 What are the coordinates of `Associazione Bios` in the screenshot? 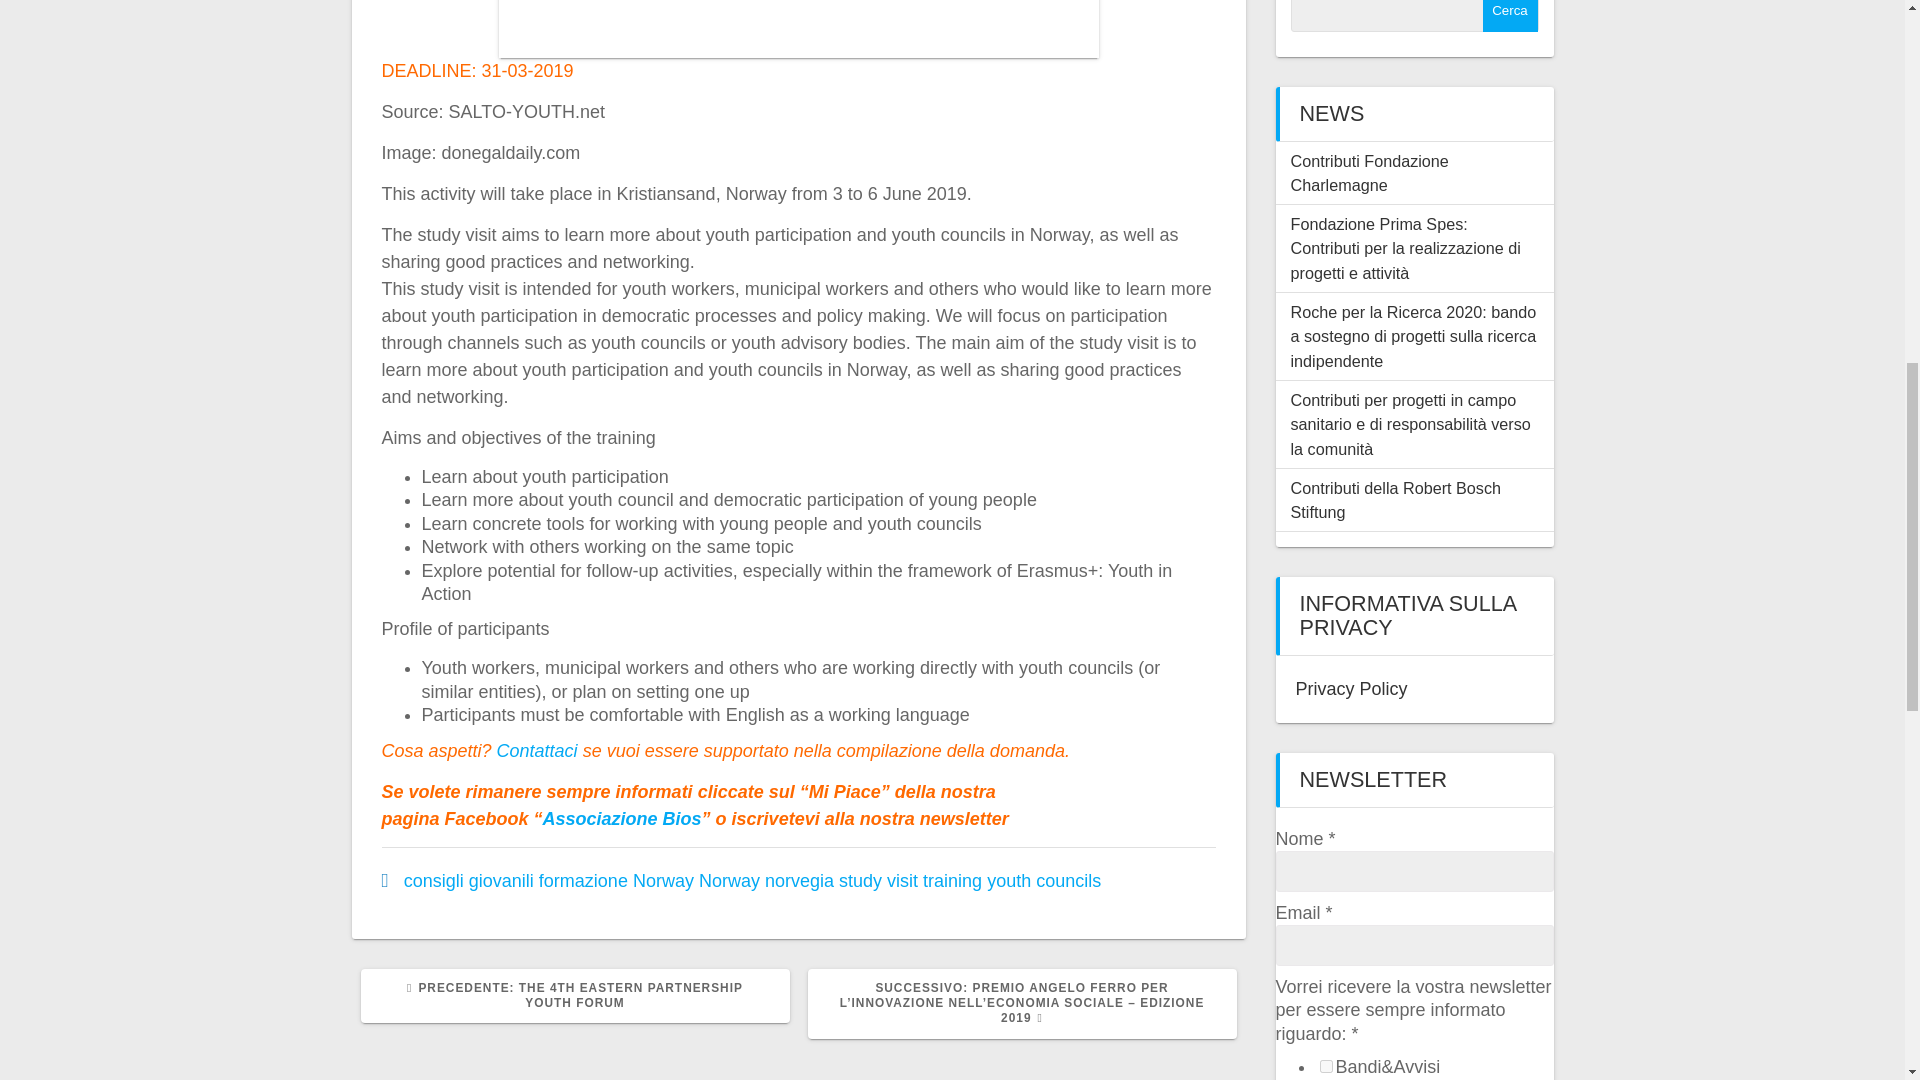 It's located at (622, 818).